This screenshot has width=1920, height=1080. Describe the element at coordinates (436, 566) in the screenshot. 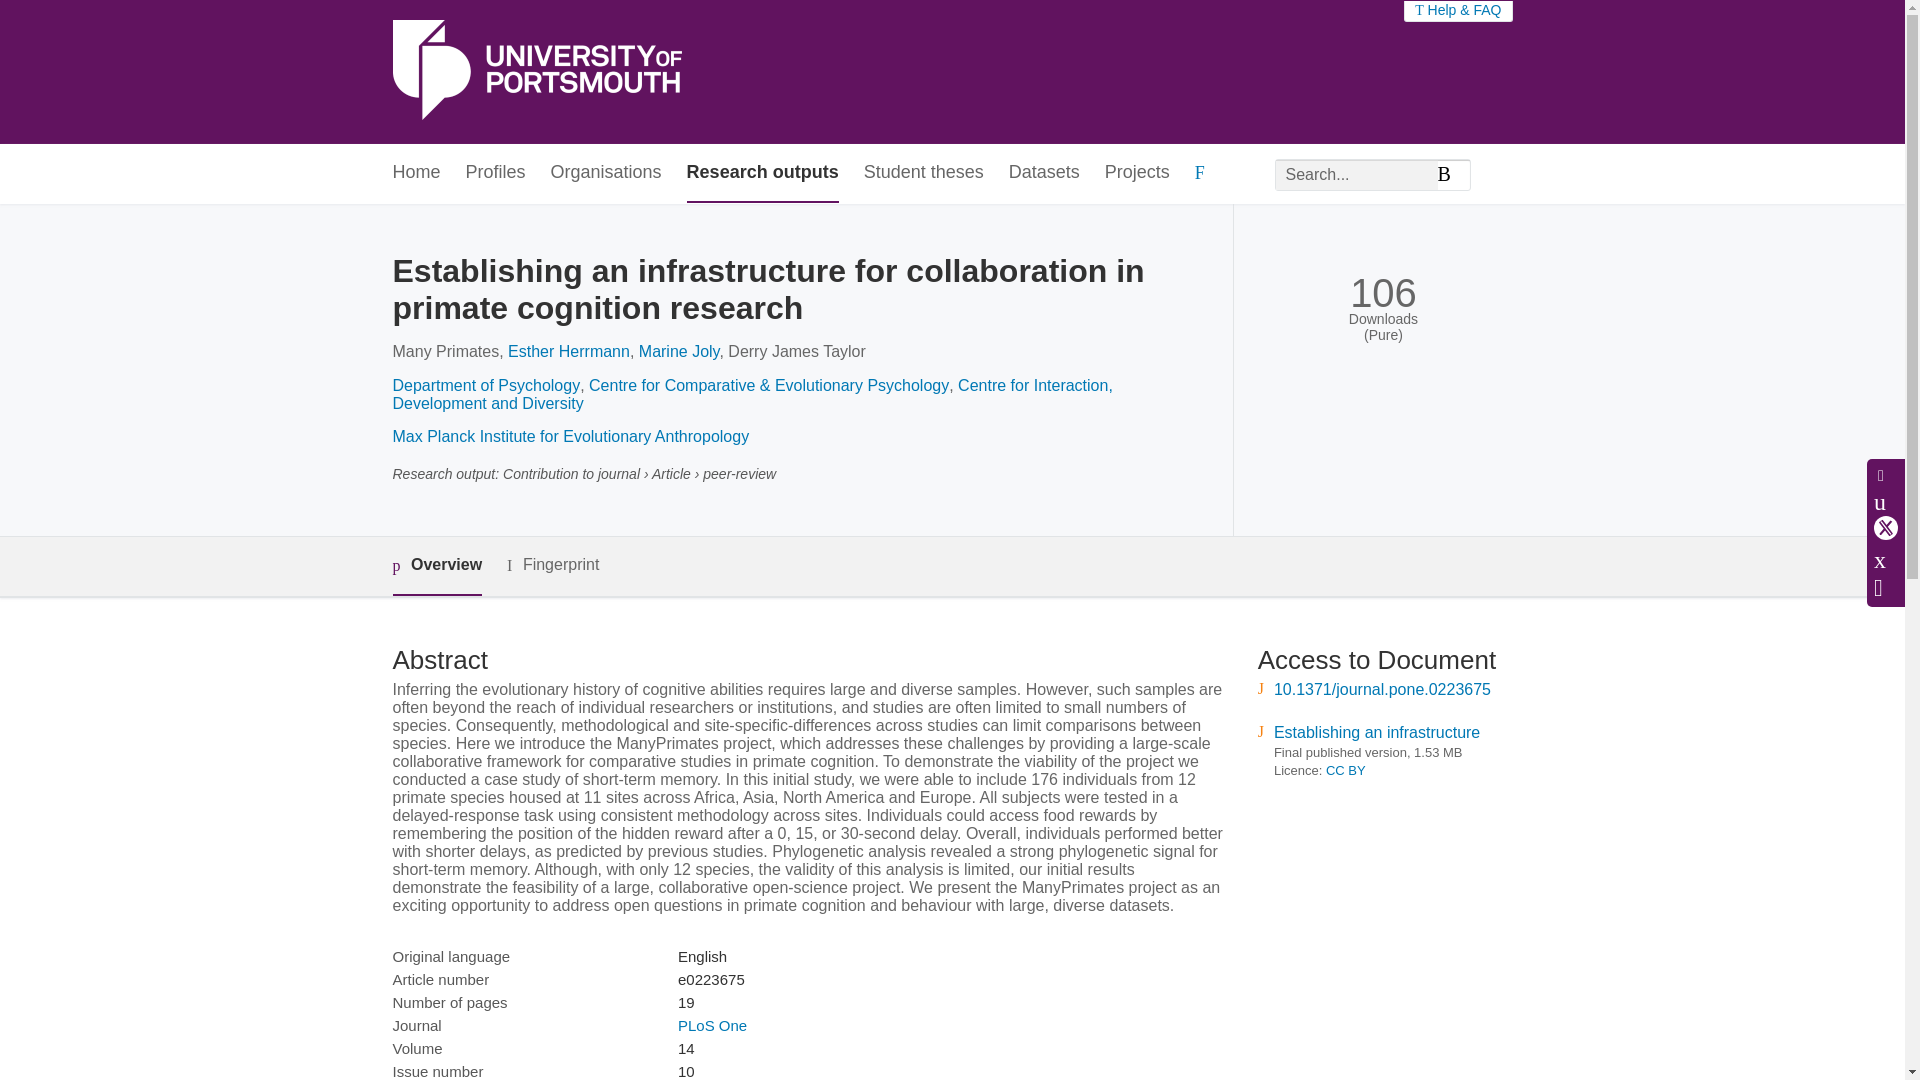

I see `Overview` at that location.